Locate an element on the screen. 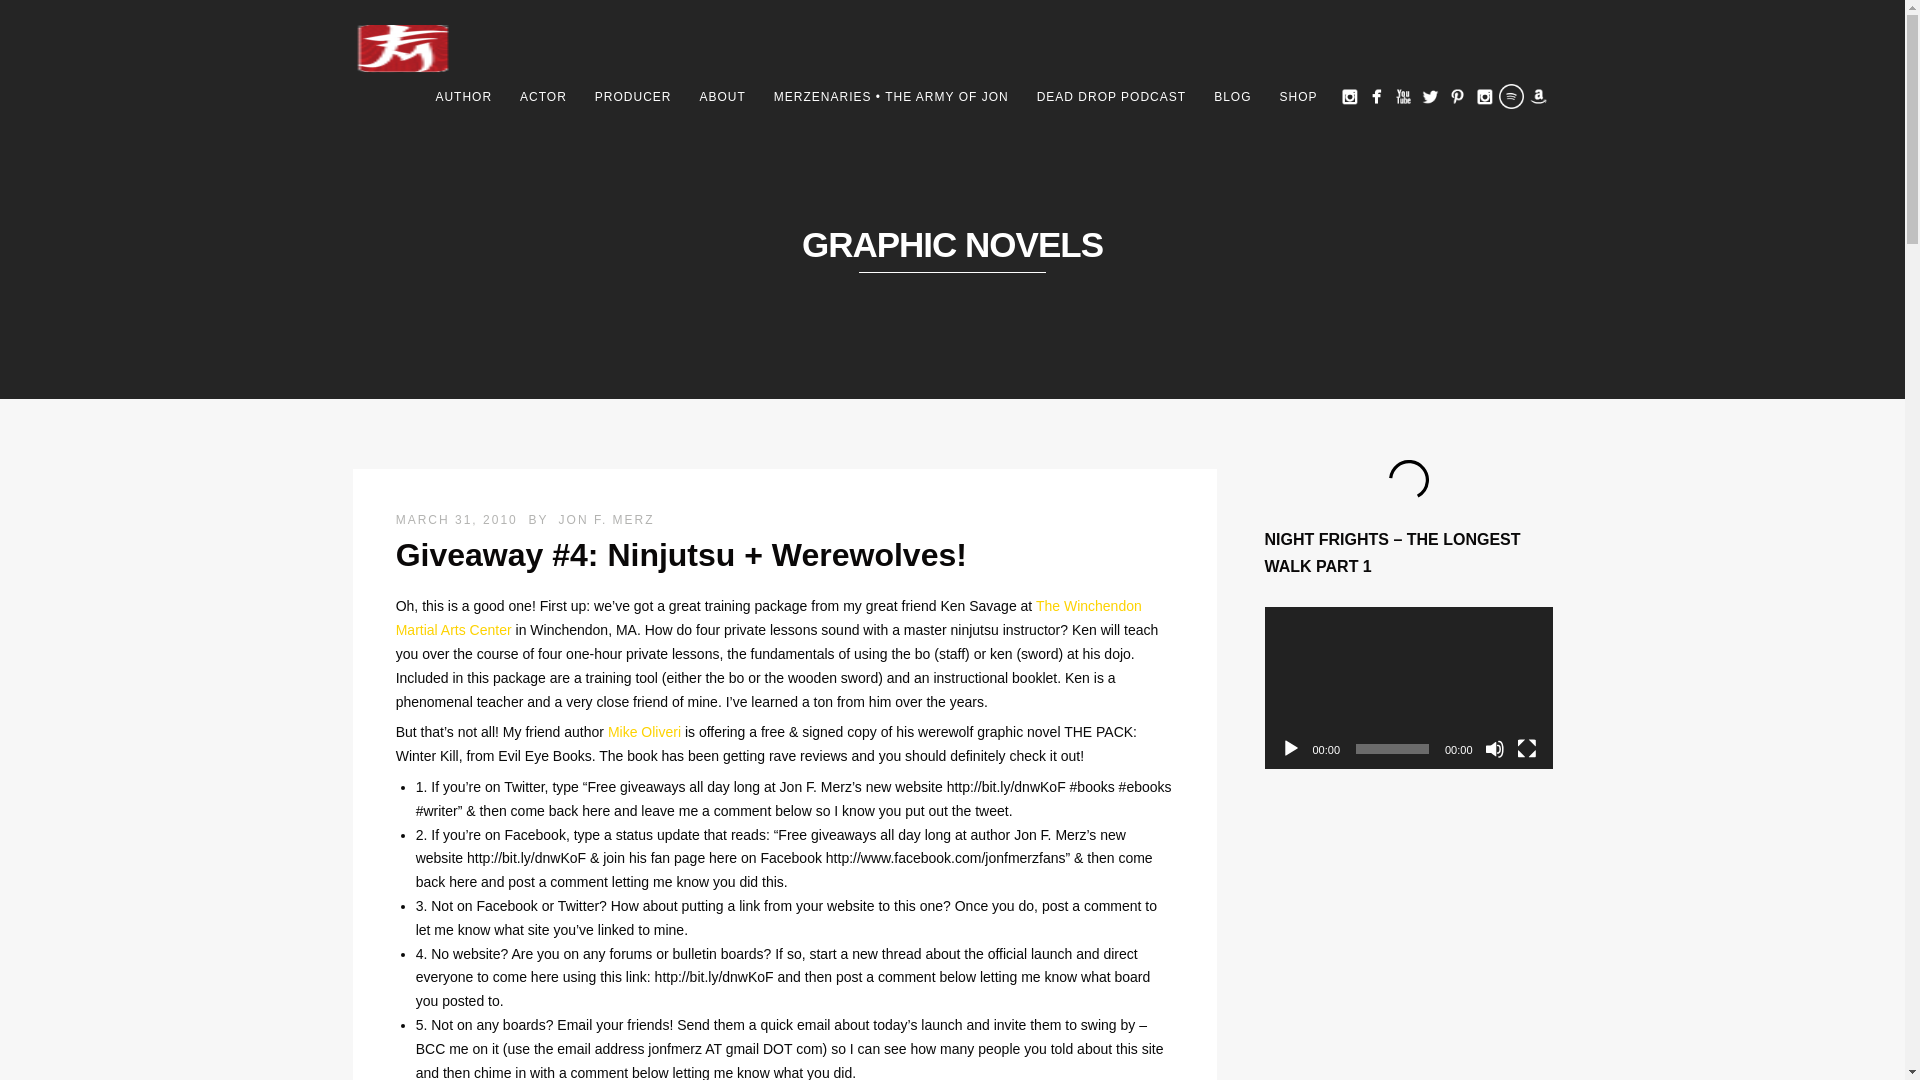  Mute is located at coordinates (1494, 748).